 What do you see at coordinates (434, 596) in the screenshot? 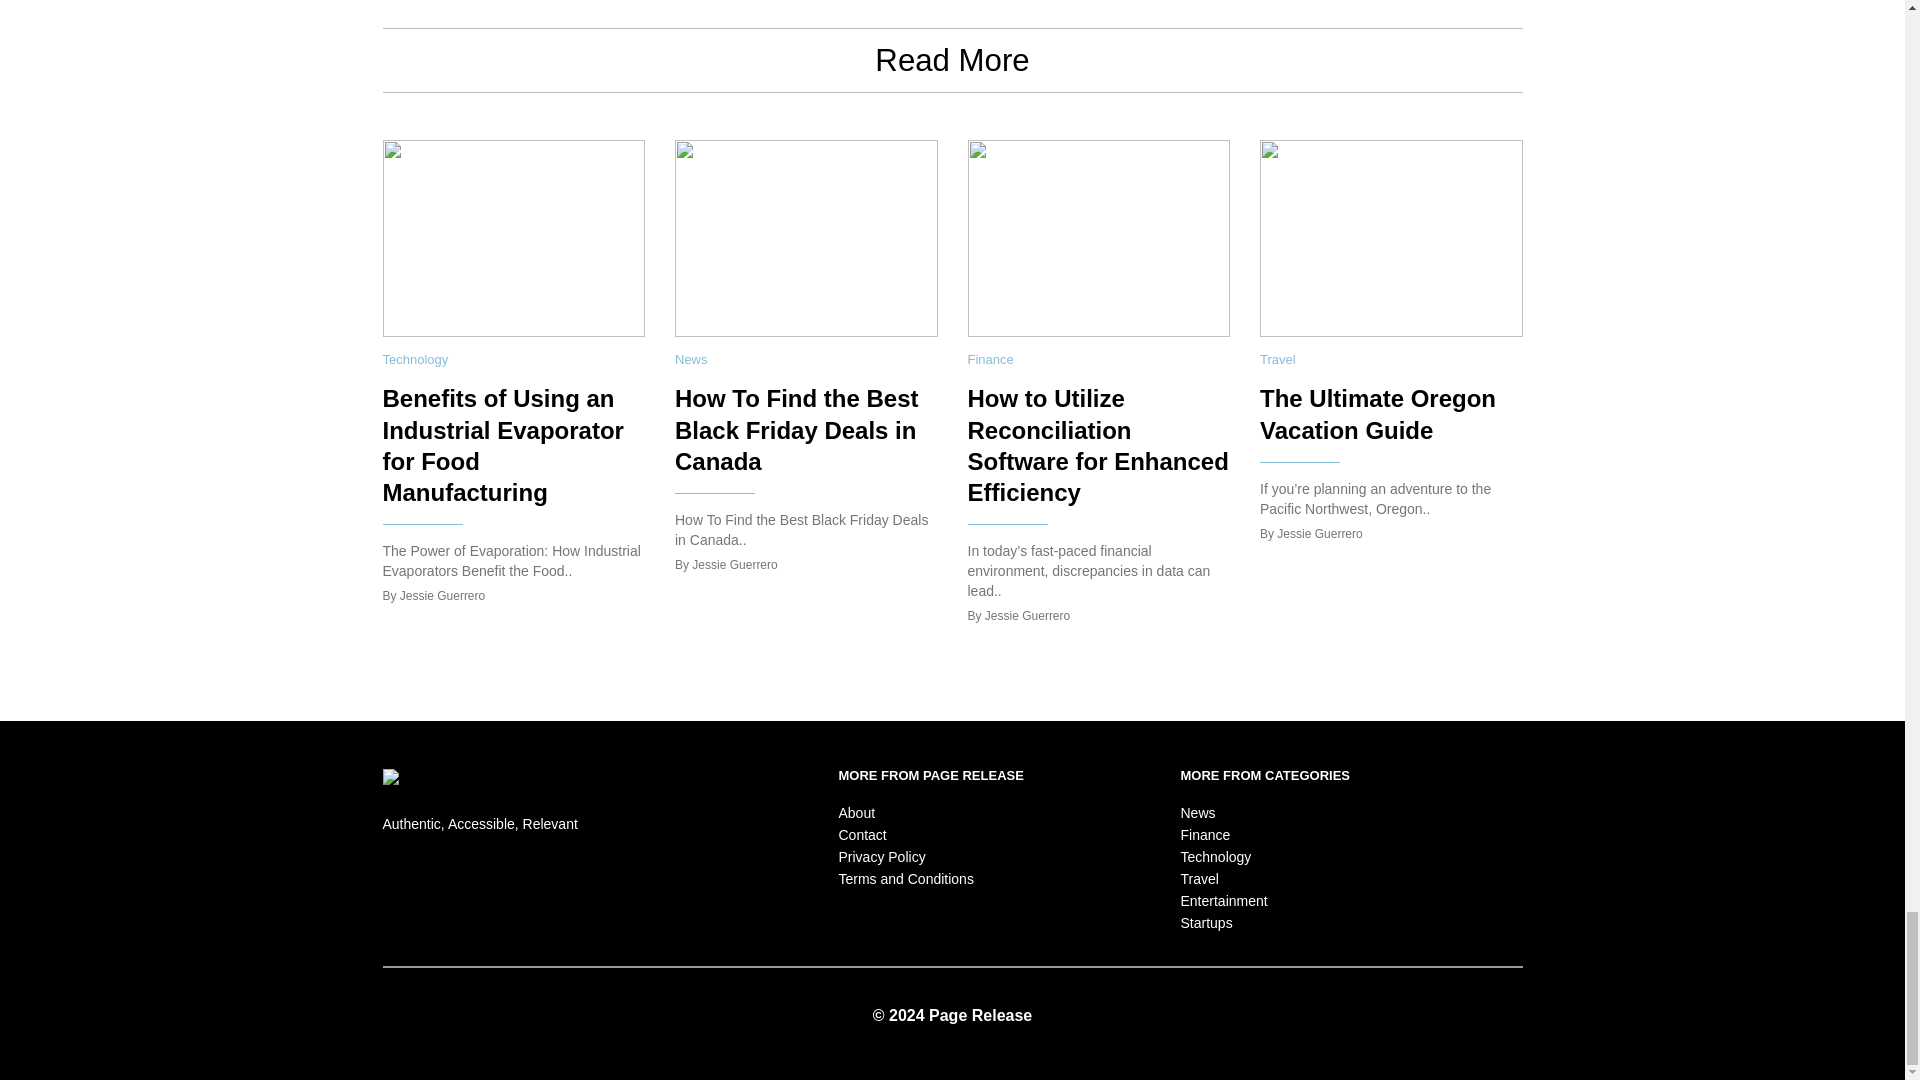
I see `By Jessie Guerrero` at bounding box center [434, 596].